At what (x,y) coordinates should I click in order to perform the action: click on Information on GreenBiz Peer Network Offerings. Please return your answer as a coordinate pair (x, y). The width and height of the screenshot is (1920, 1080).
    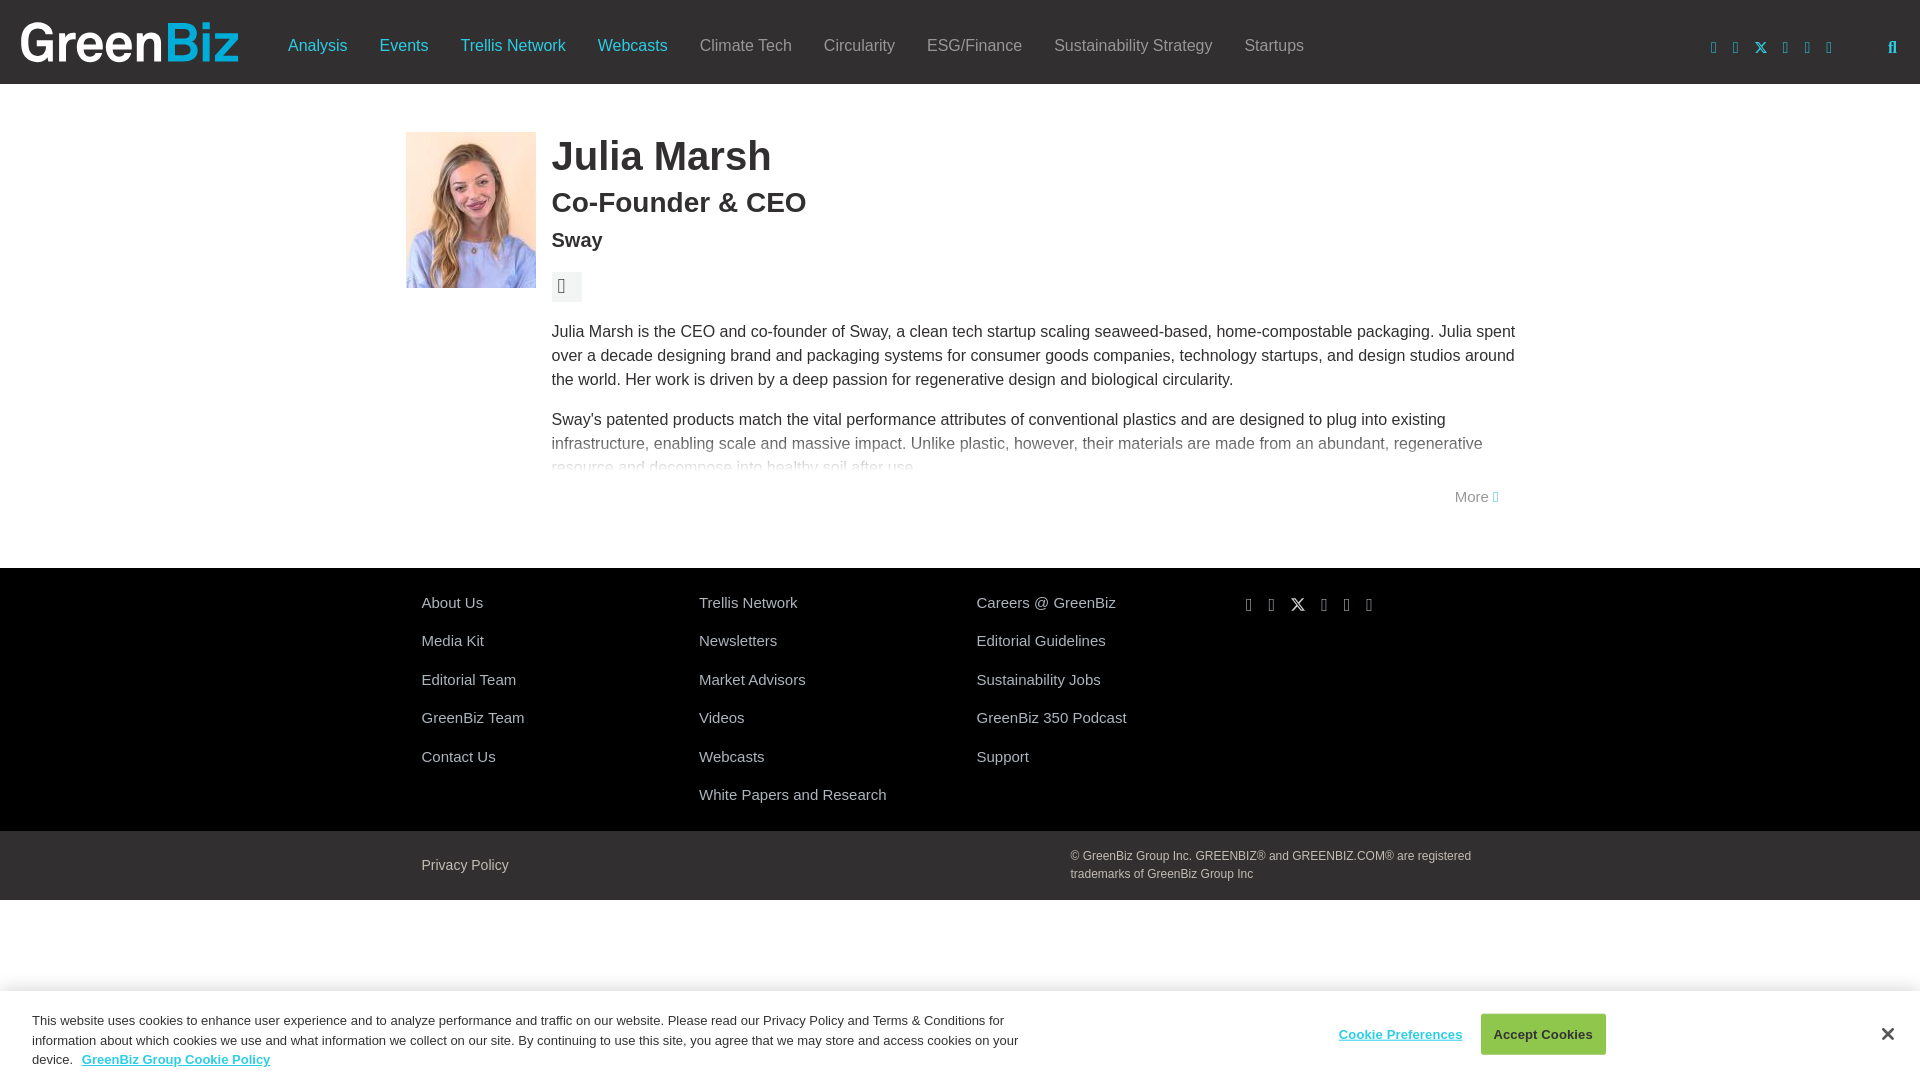
    Looking at the image, I should click on (822, 604).